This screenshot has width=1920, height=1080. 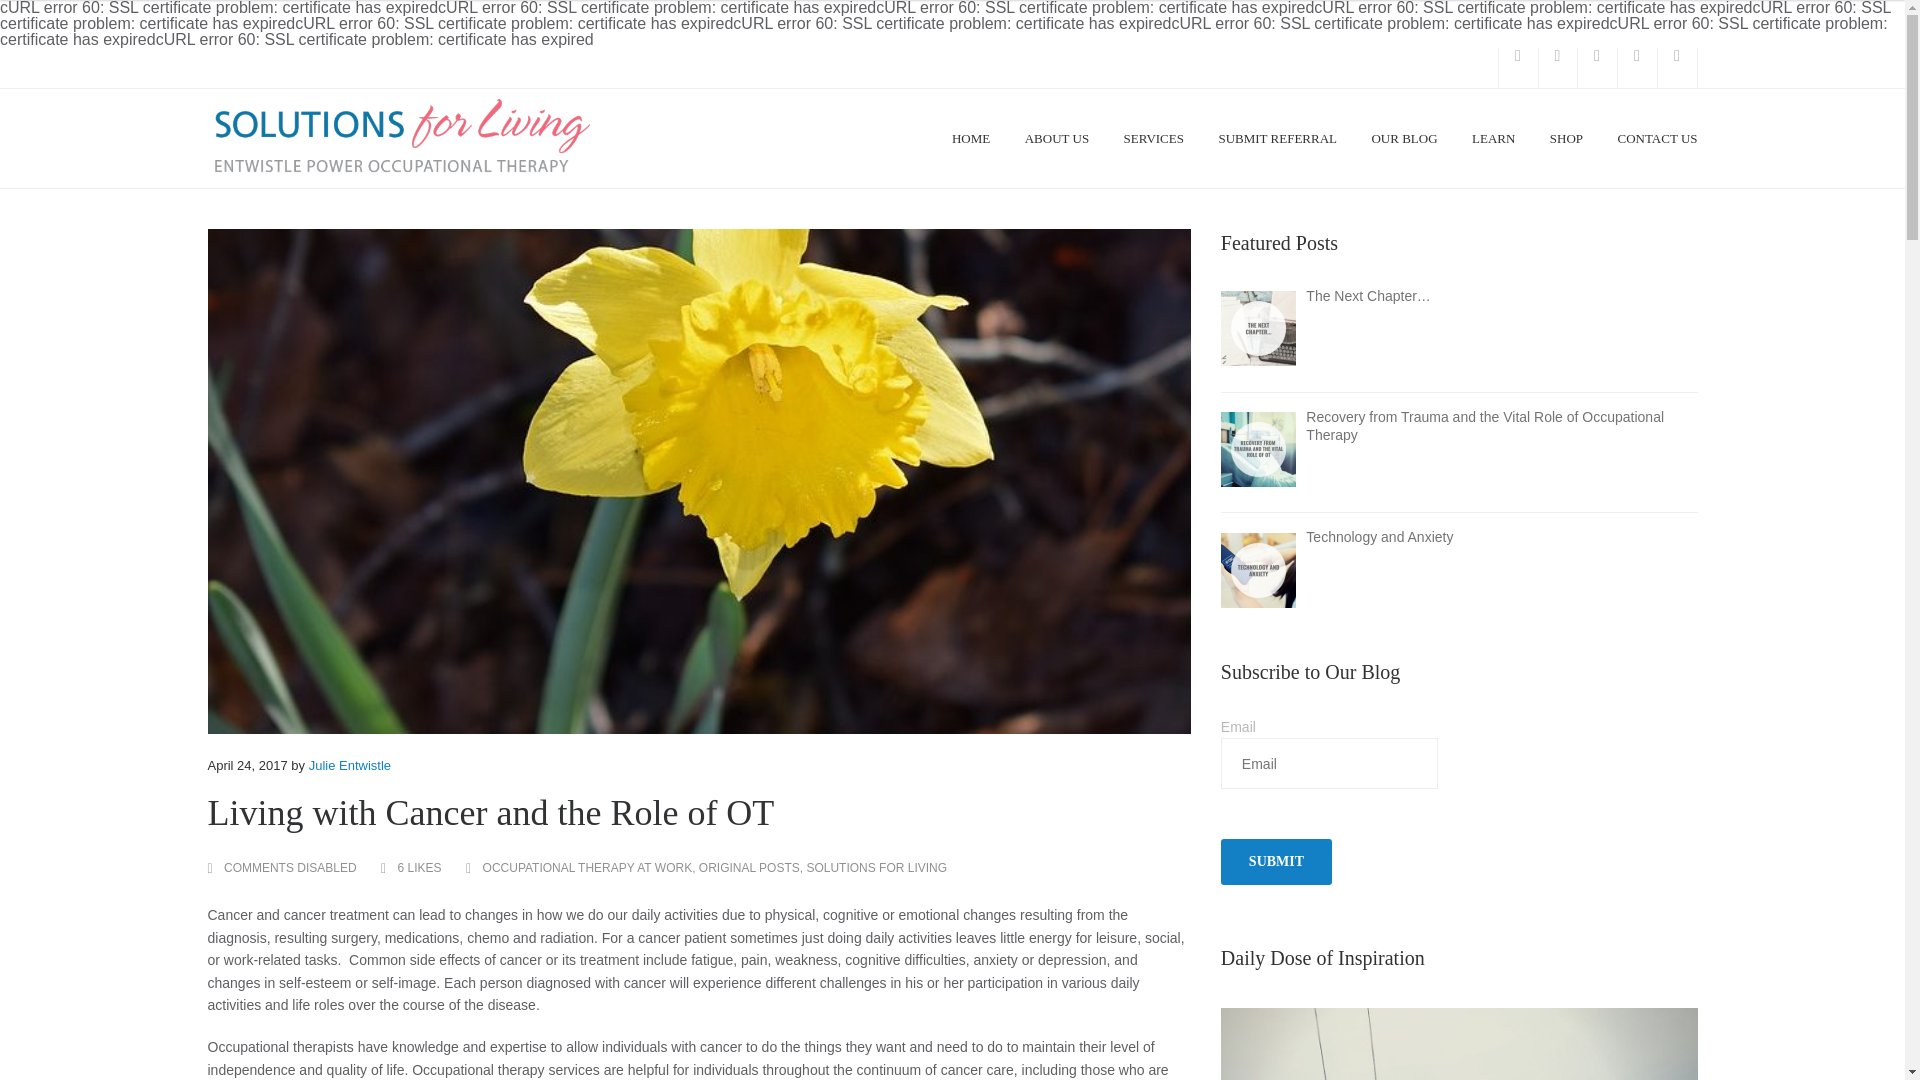 What do you see at coordinates (1276, 862) in the screenshot?
I see `Submit` at bounding box center [1276, 862].